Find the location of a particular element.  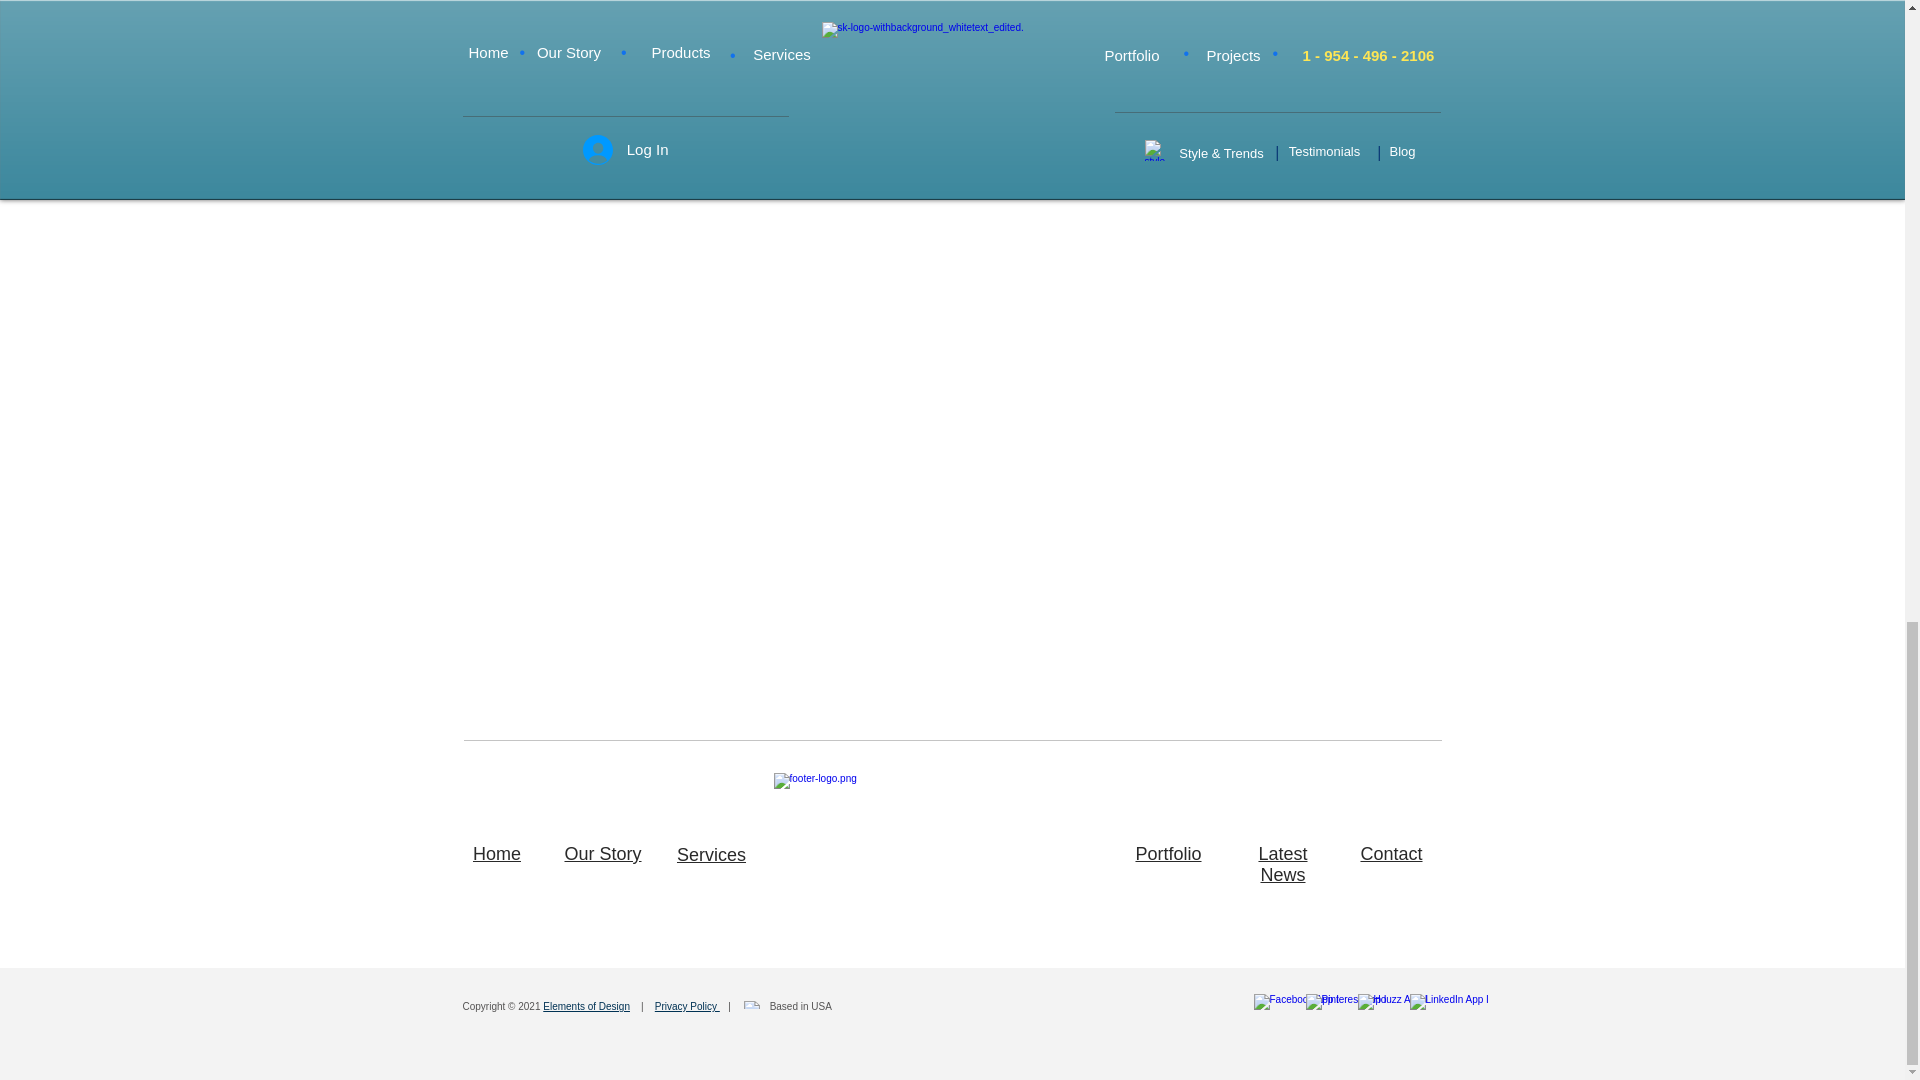

Our Story is located at coordinates (602, 854).